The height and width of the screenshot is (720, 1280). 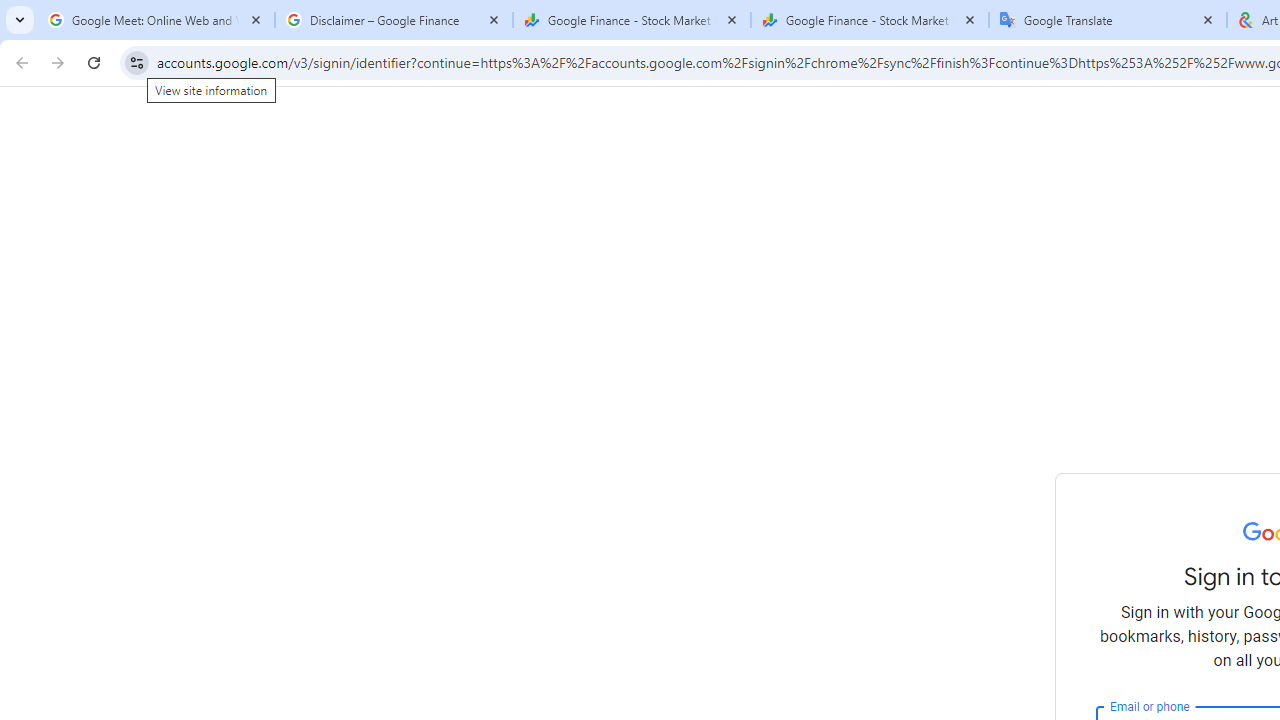 I want to click on Google Translate, so click(x=1108, y=20).